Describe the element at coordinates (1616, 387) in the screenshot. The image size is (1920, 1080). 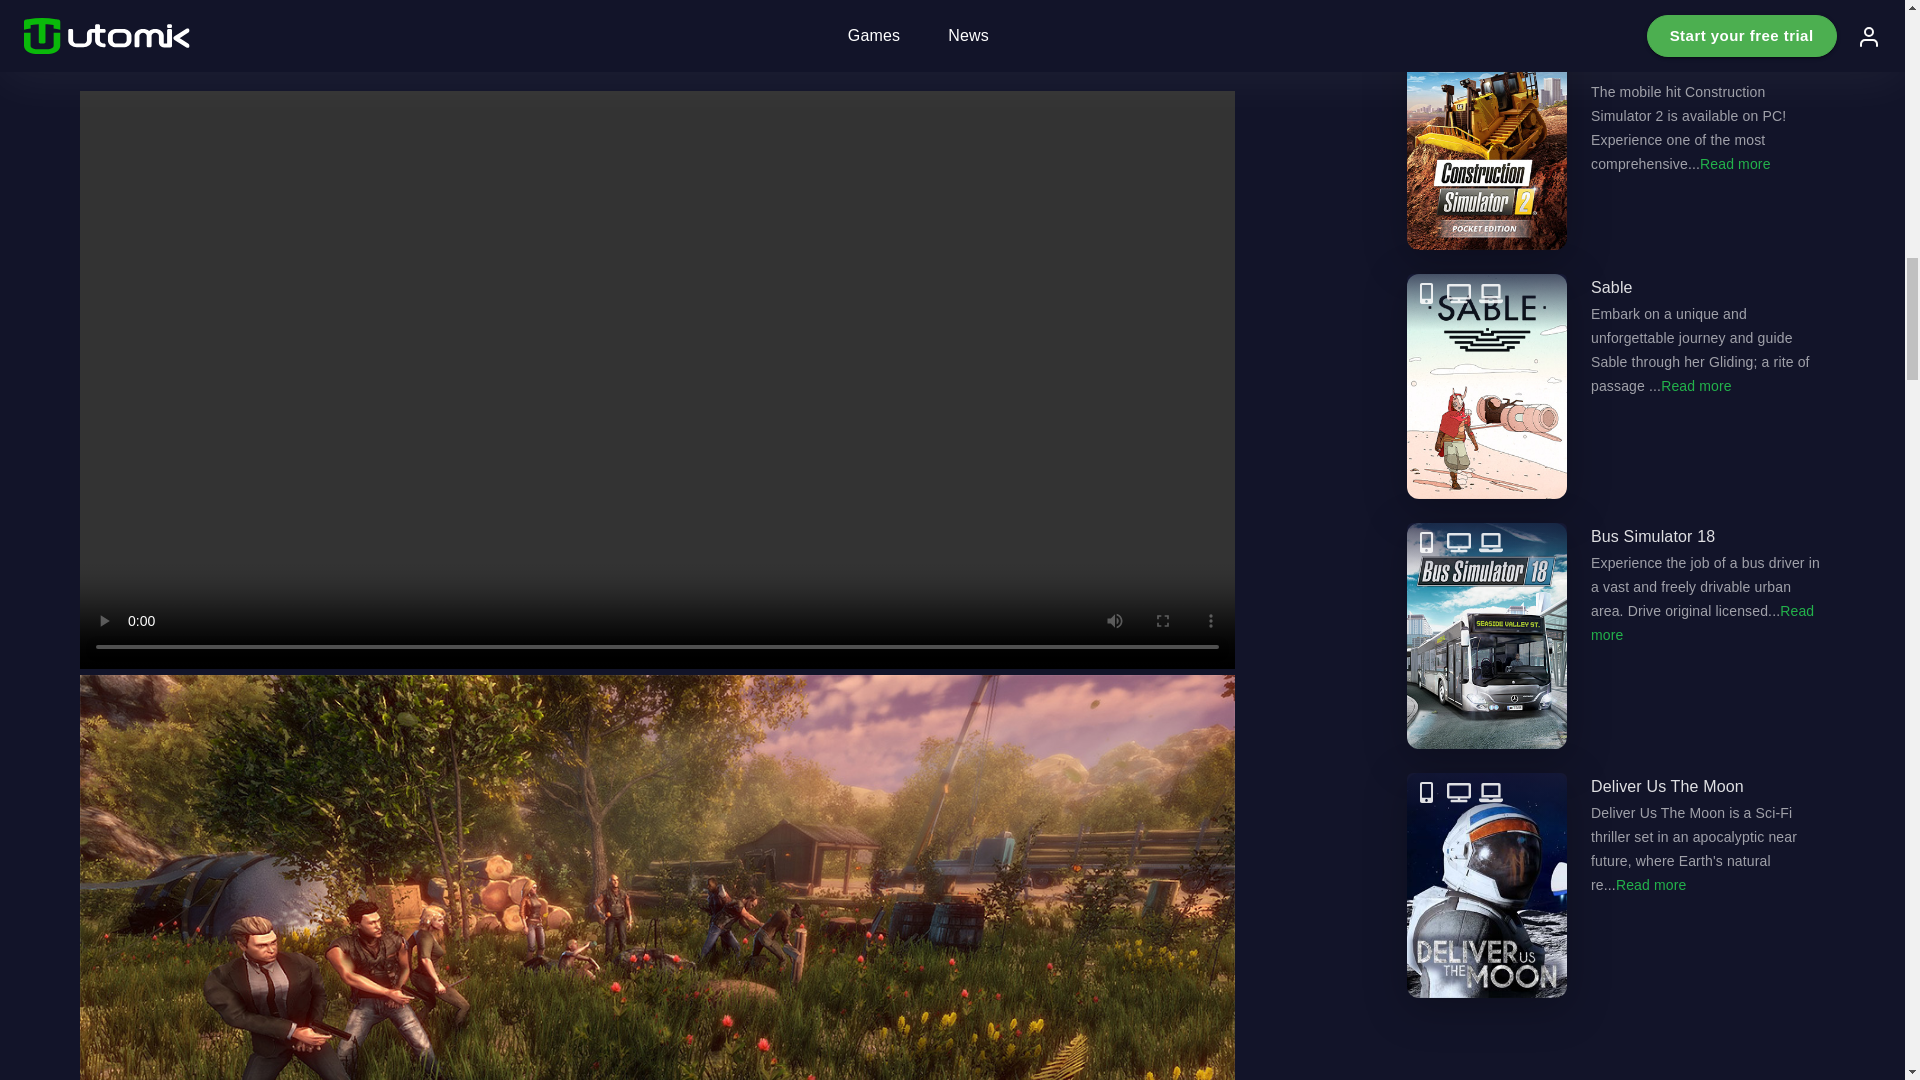
I see `Sable` at that location.